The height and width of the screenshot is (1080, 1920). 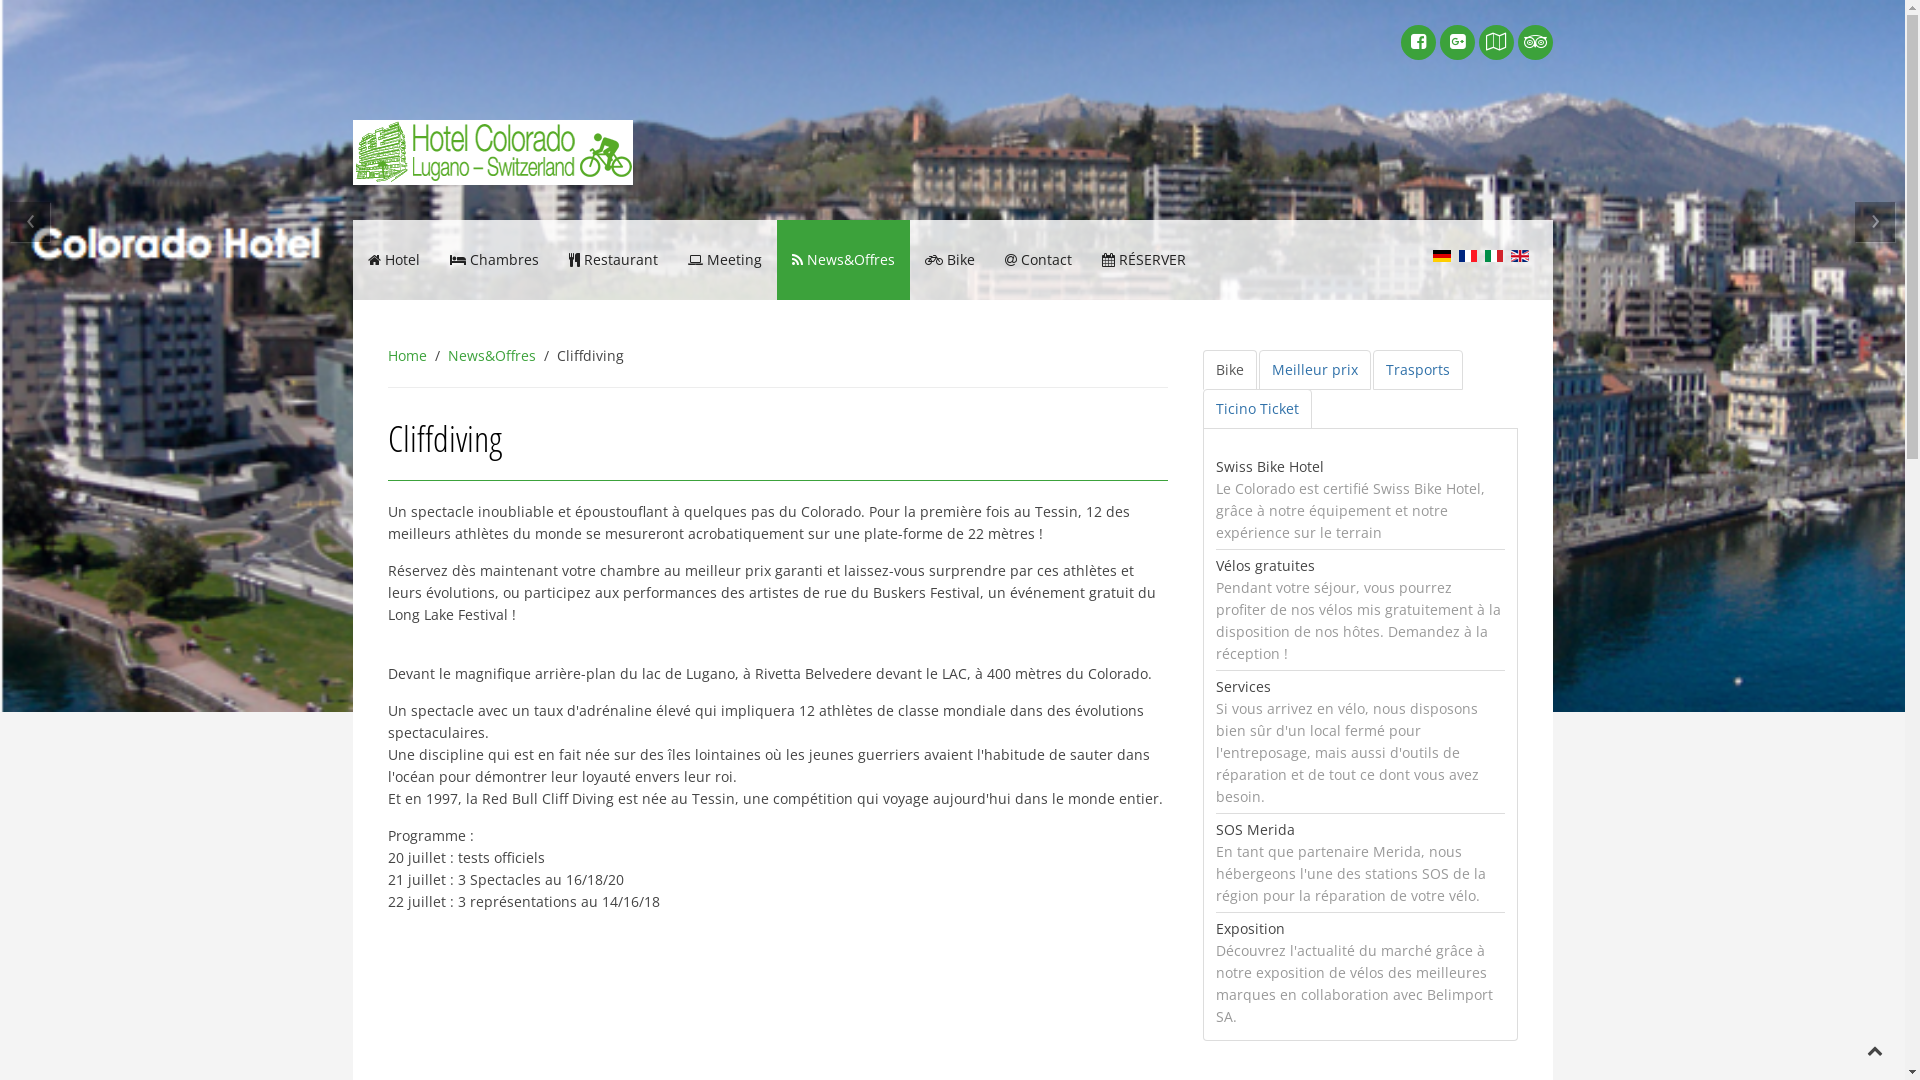 What do you see at coordinates (494, 260) in the screenshot?
I see `Chambres` at bounding box center [494, 260].